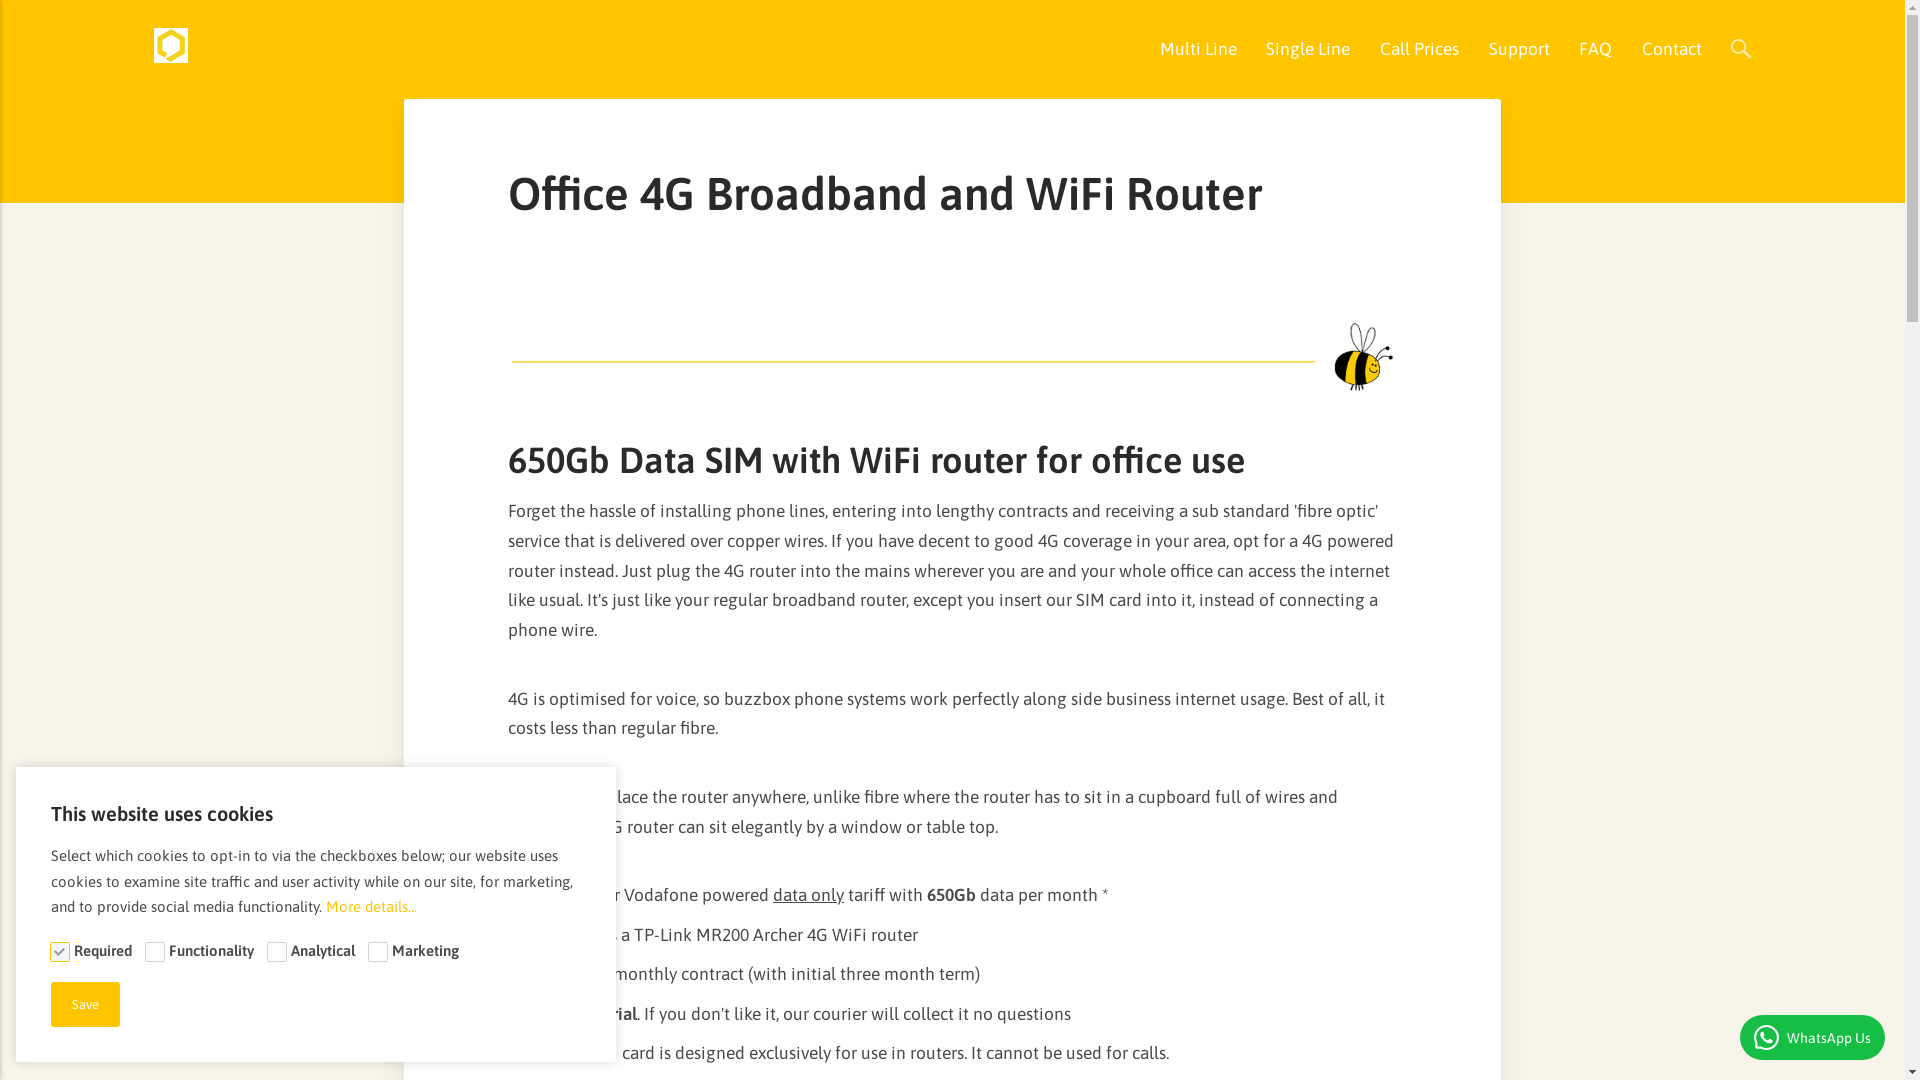 Image resolution: width=1920 pixels, height=1080 pixels. Describe the element at coordinates (1520, 50) in the screenshot. I see `Support` at that location.